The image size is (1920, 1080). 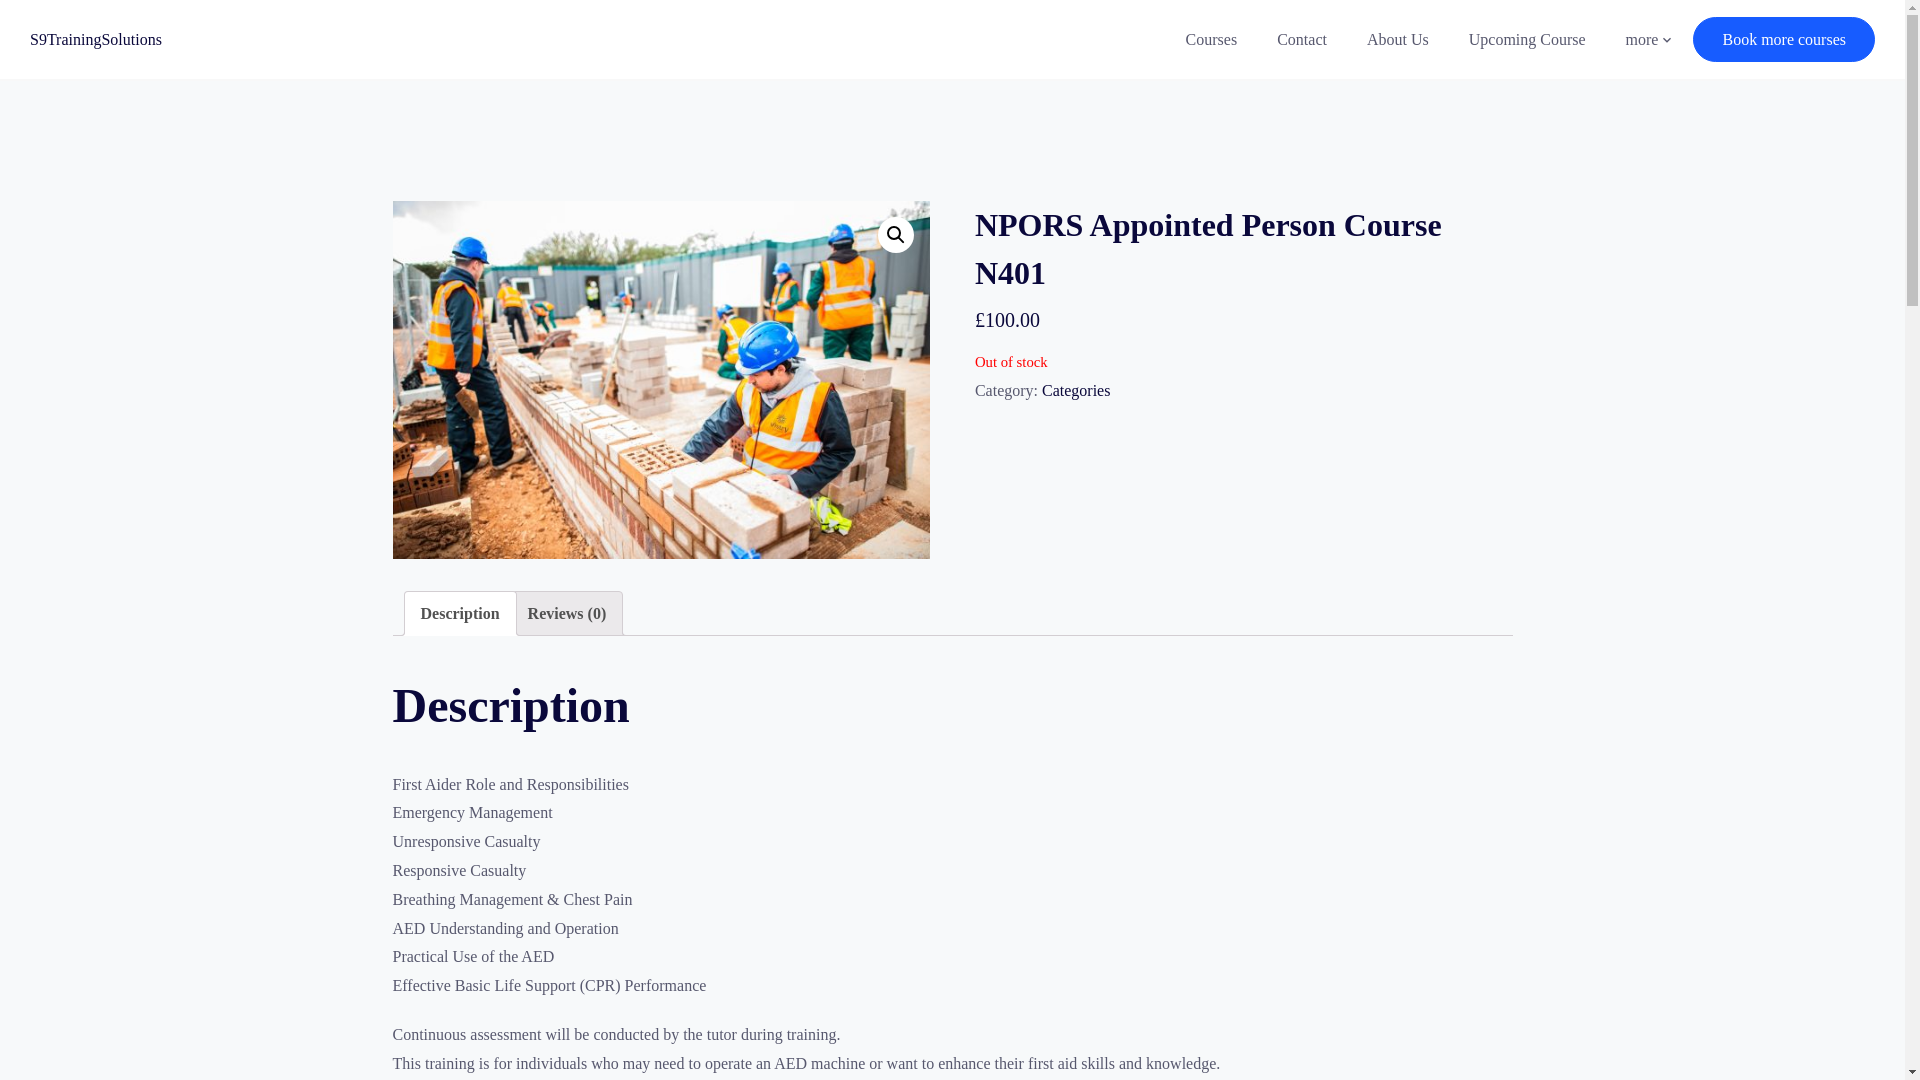 I want to click on S9TrainingSolutions, so click(x=96, y=39).